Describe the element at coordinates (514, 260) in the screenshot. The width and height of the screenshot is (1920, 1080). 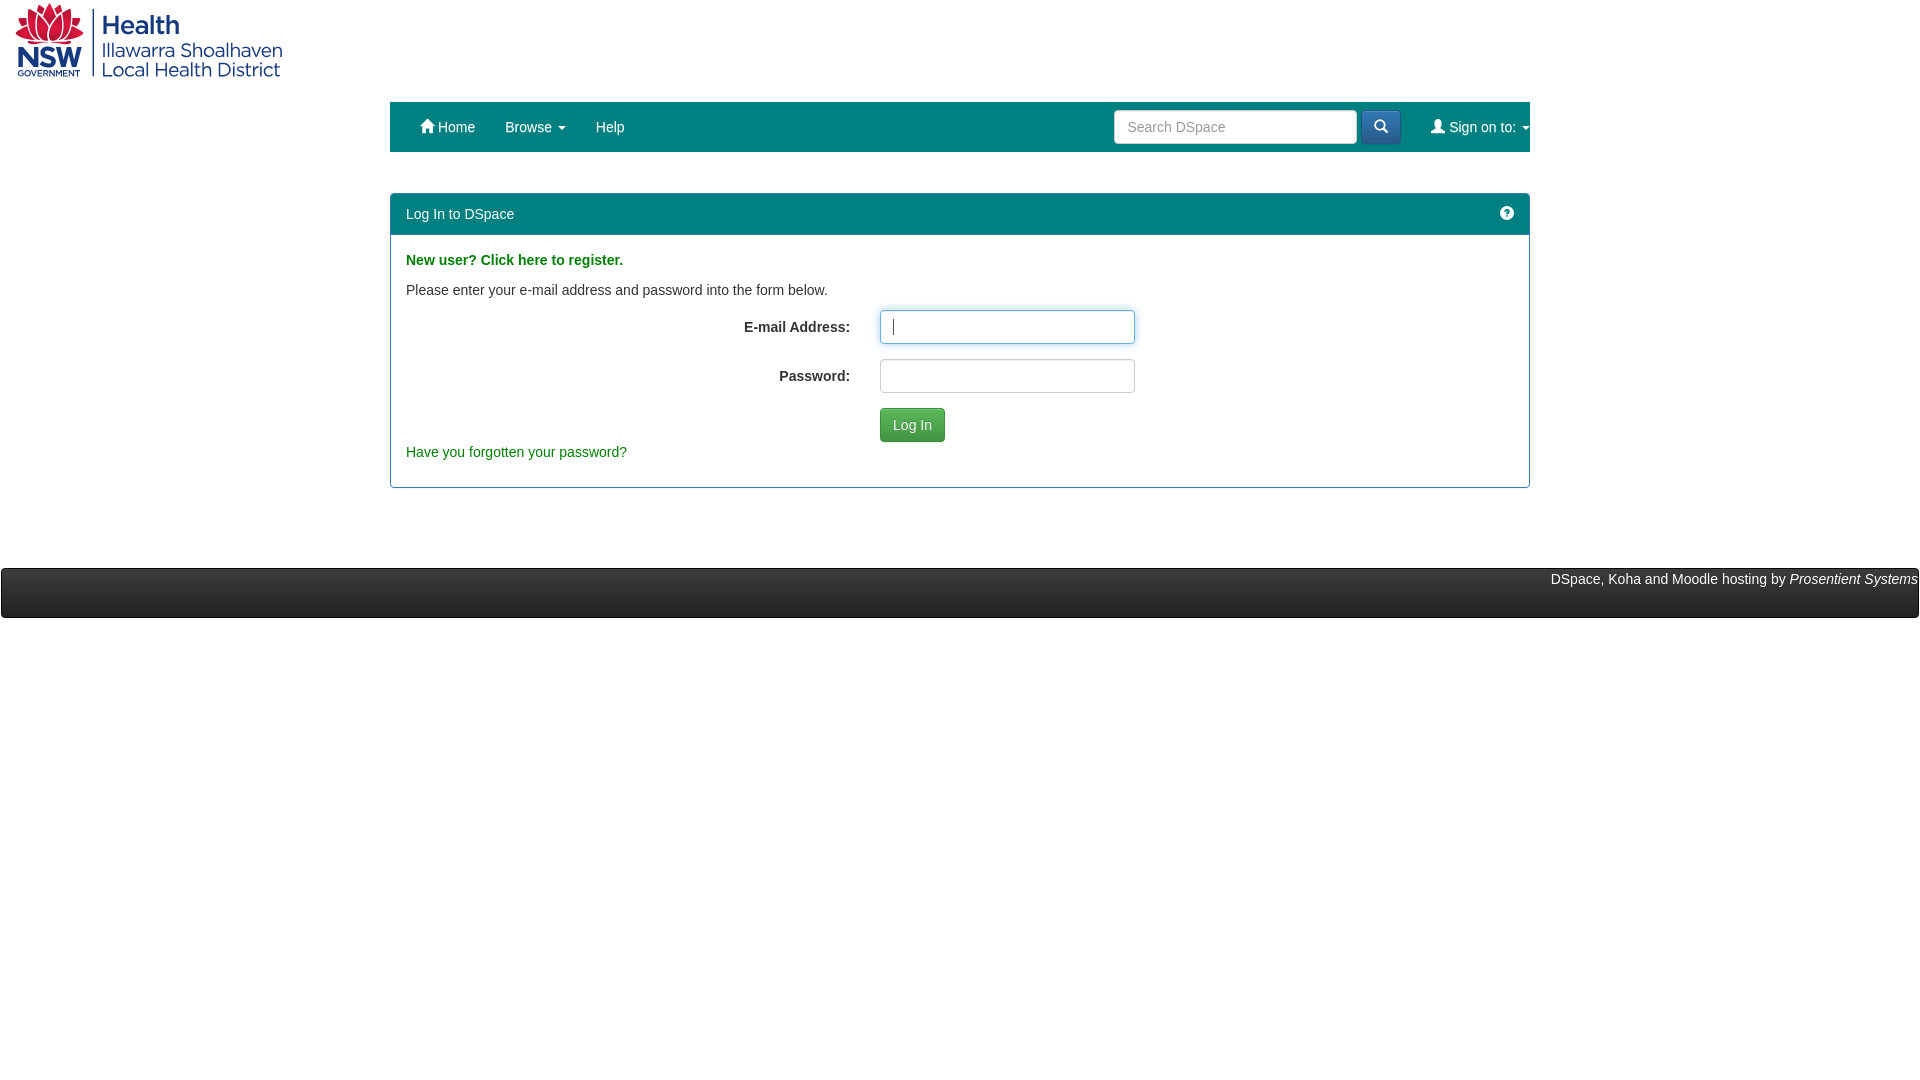
I see `New user? Click here to register.` at that location.